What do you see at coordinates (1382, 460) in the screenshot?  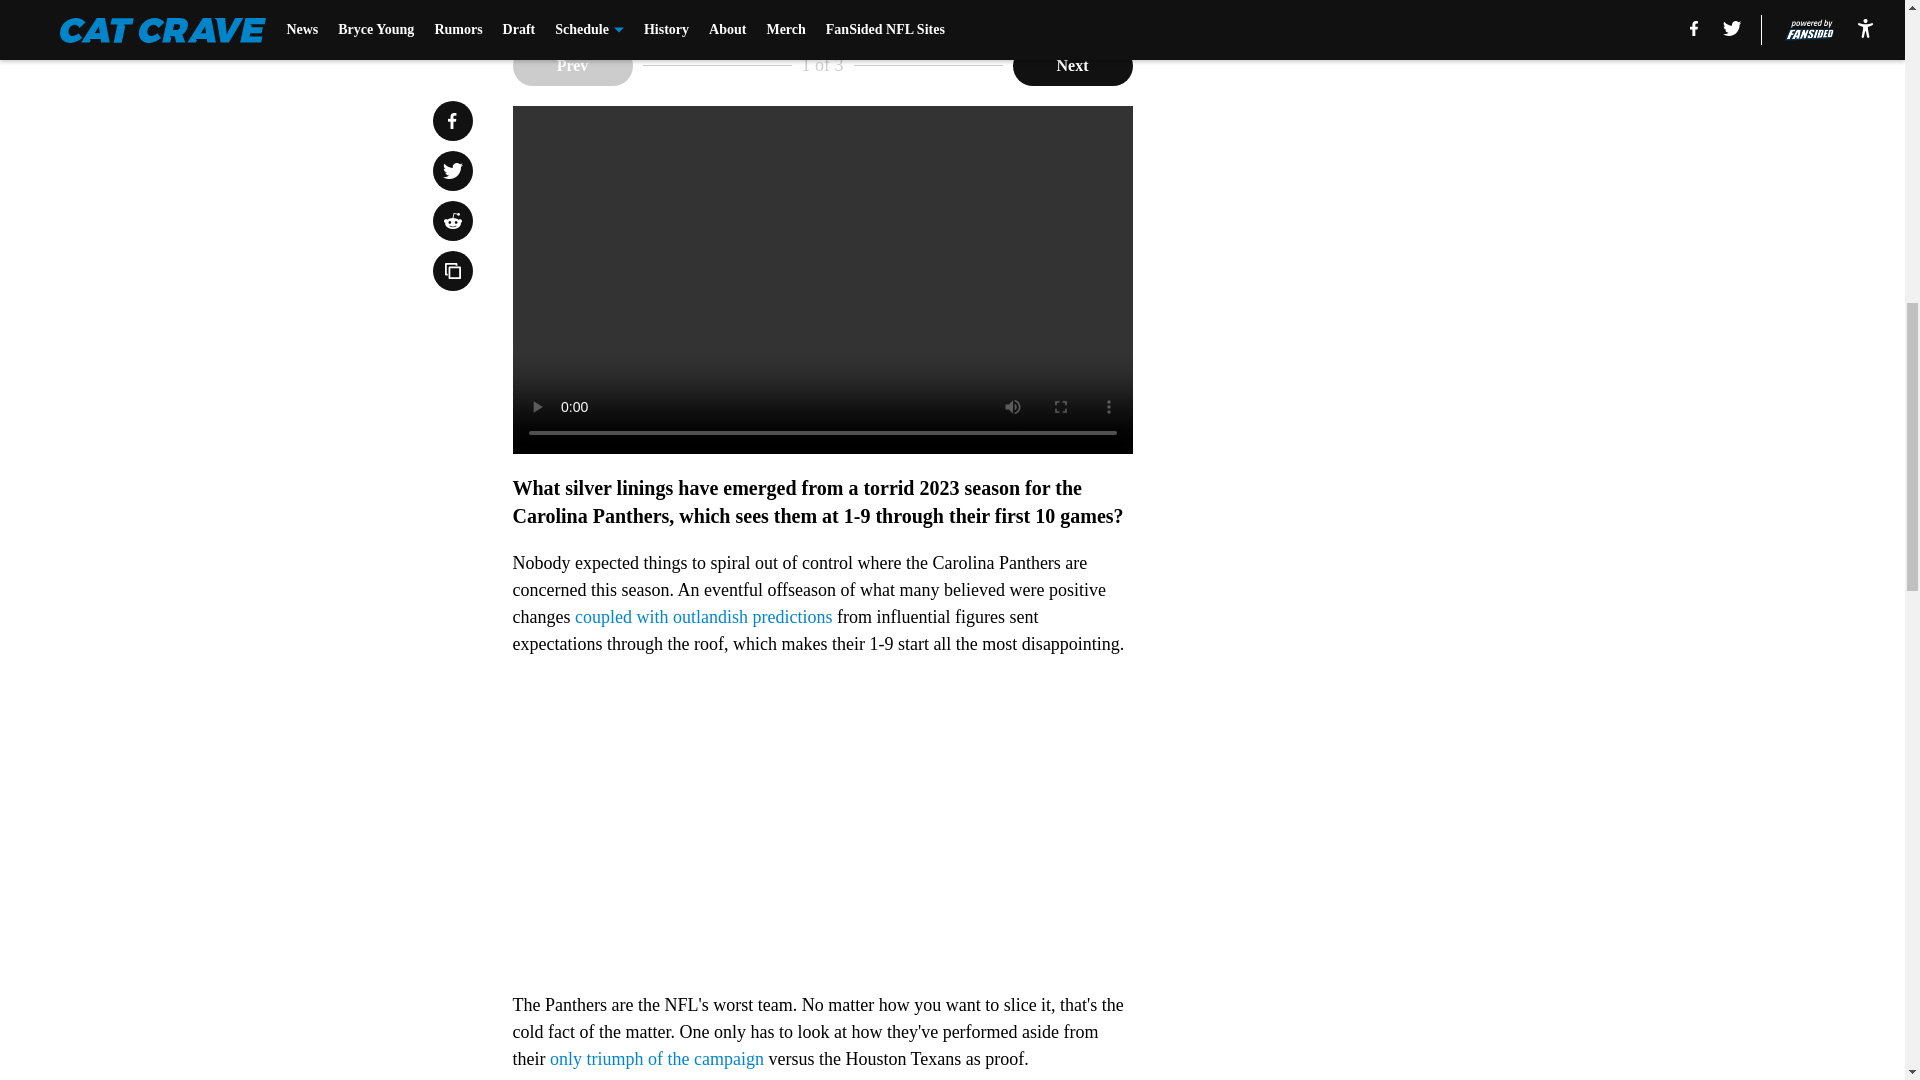 I see `3rd party ad content` at bounding box center [1382, 460].